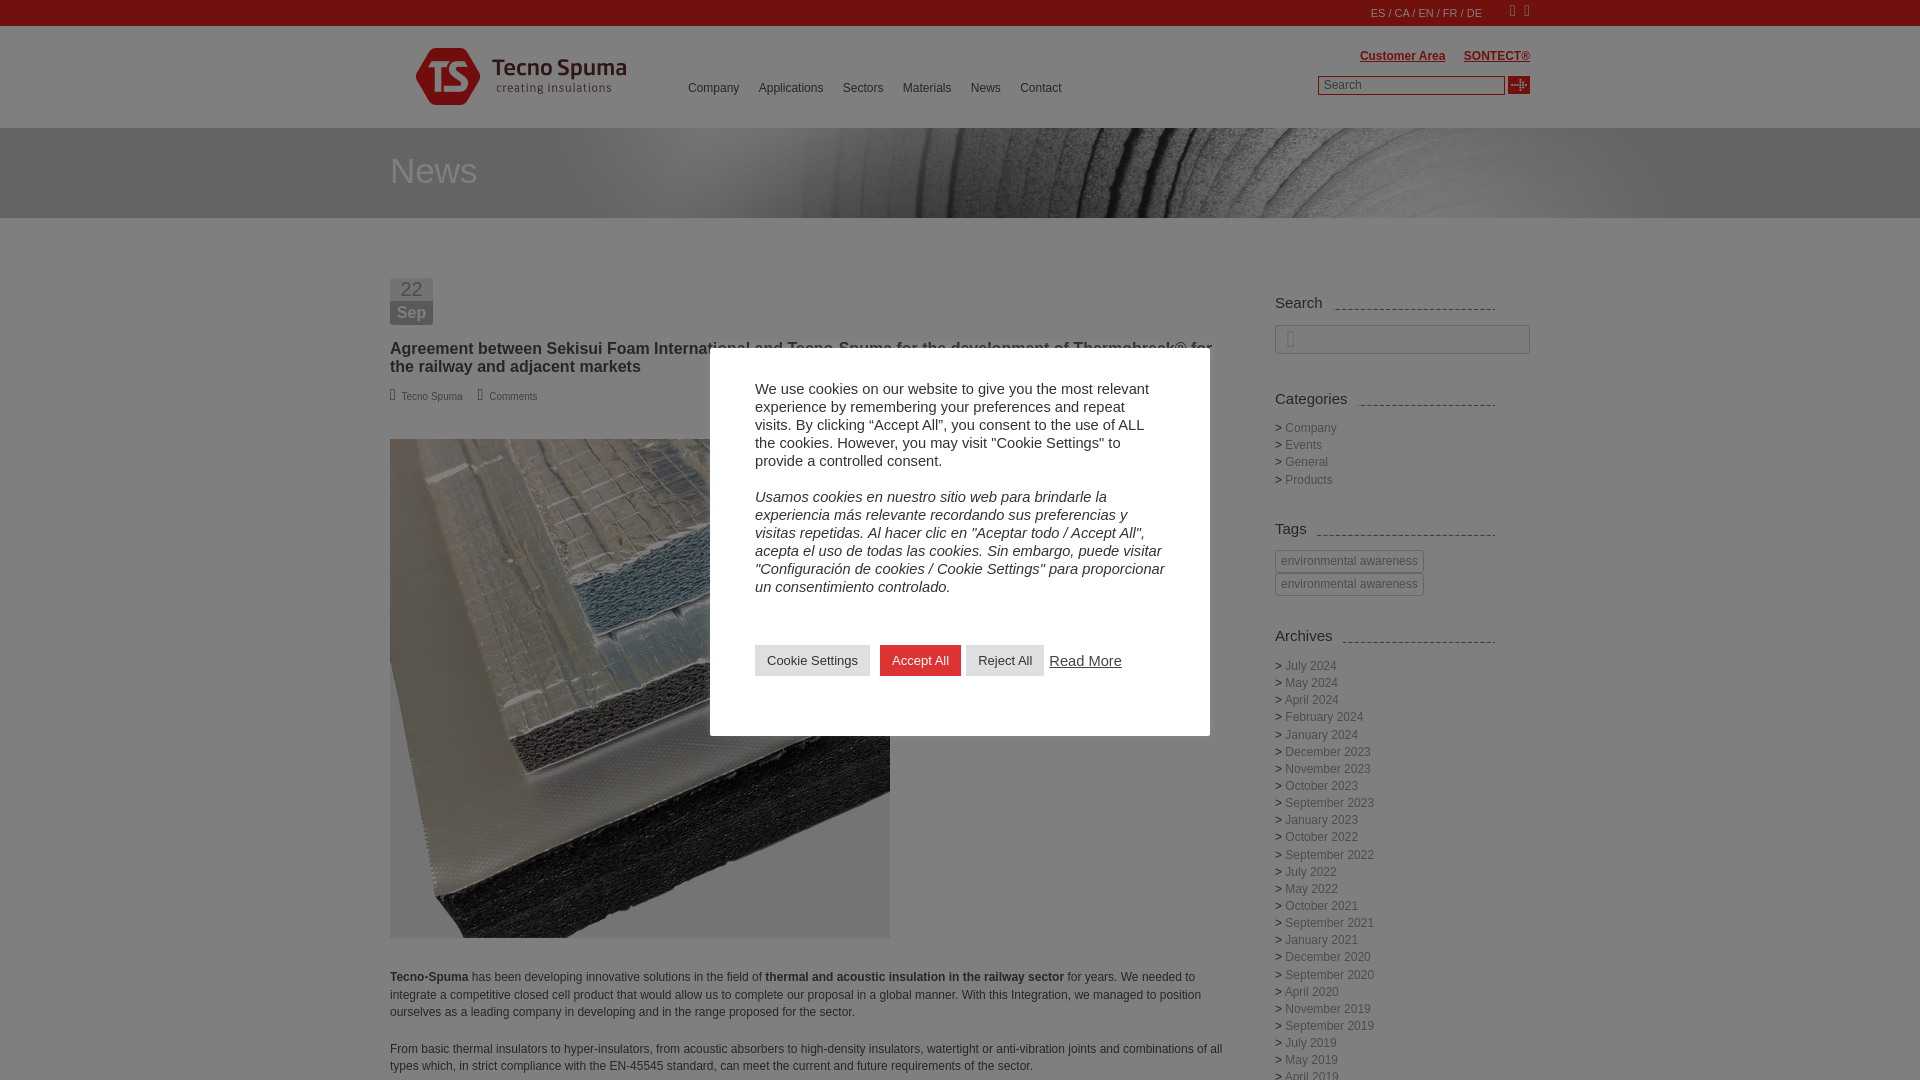  What do you see at coordinates (862, 88) in the screenshot?
I see `Sectors` at bounding box center [862, 88].